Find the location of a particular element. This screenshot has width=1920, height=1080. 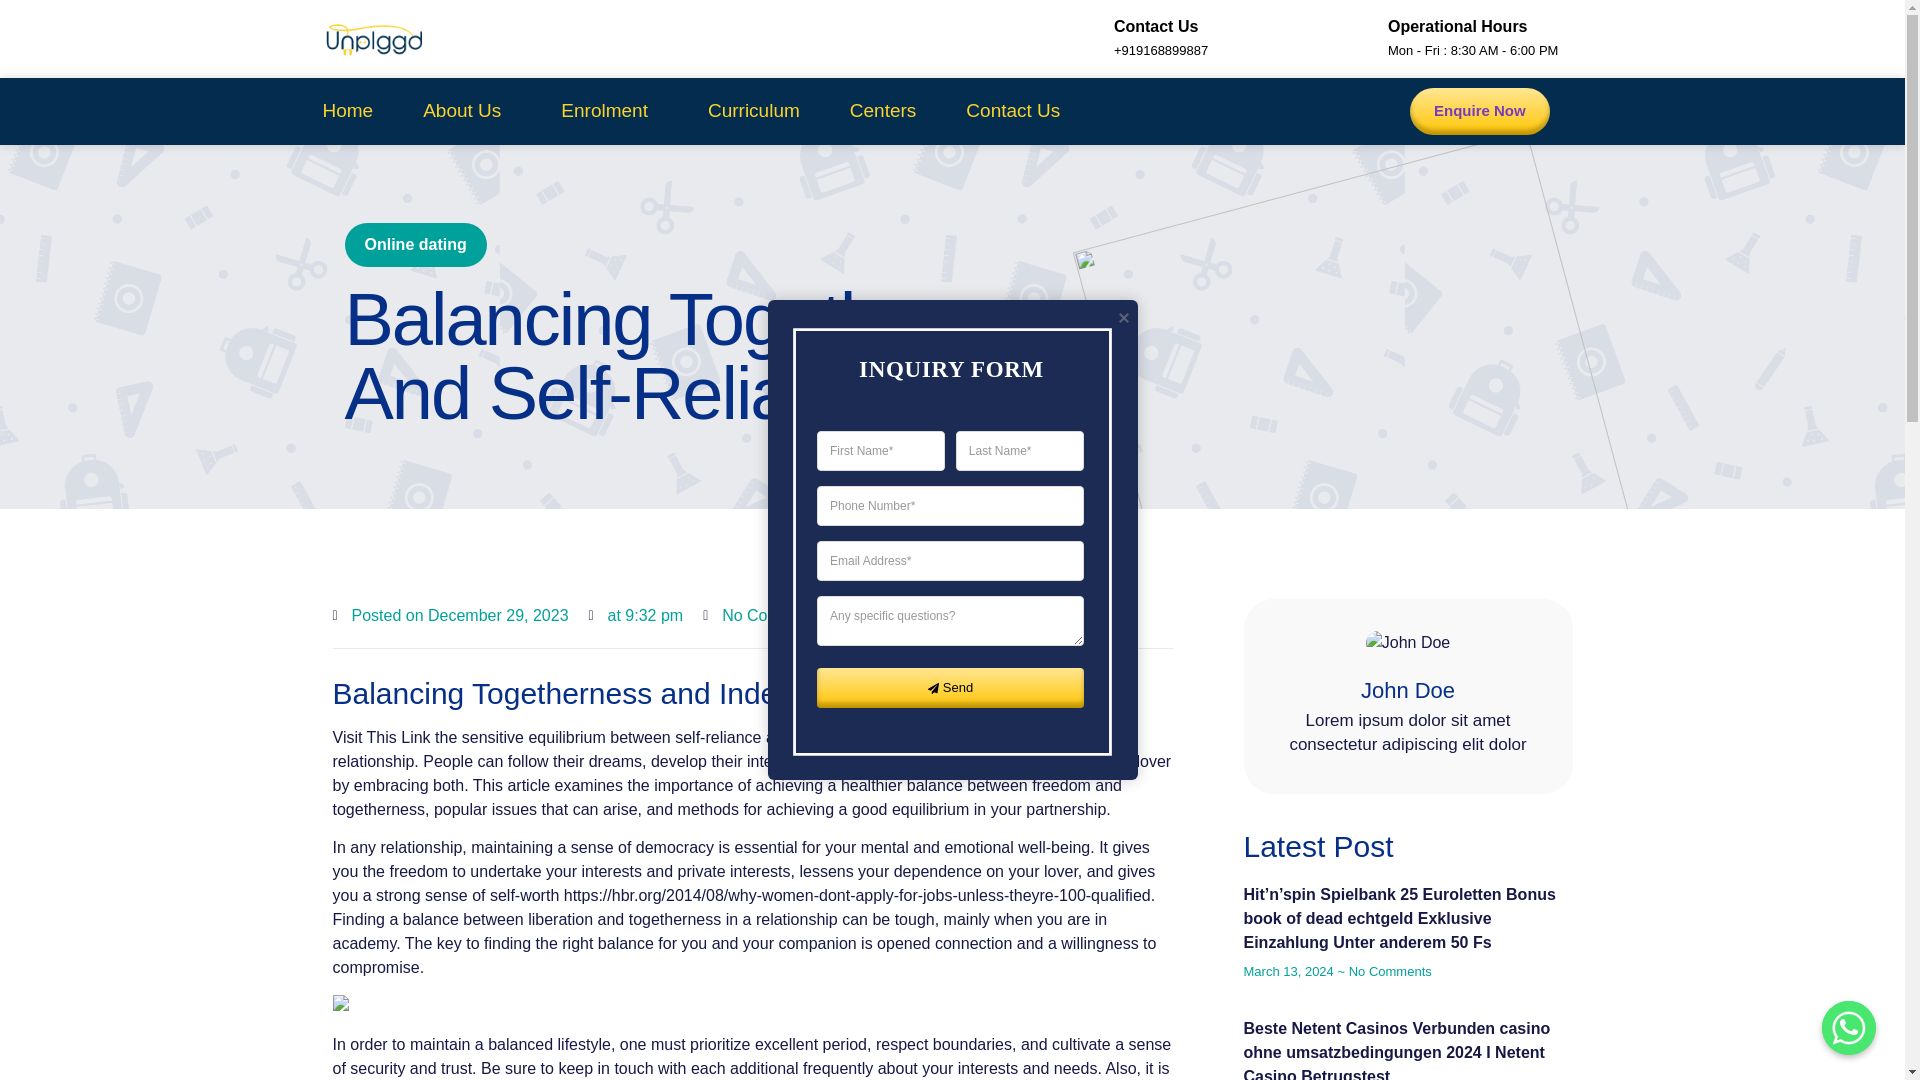

No Comments is located at coordinates (762, 615).